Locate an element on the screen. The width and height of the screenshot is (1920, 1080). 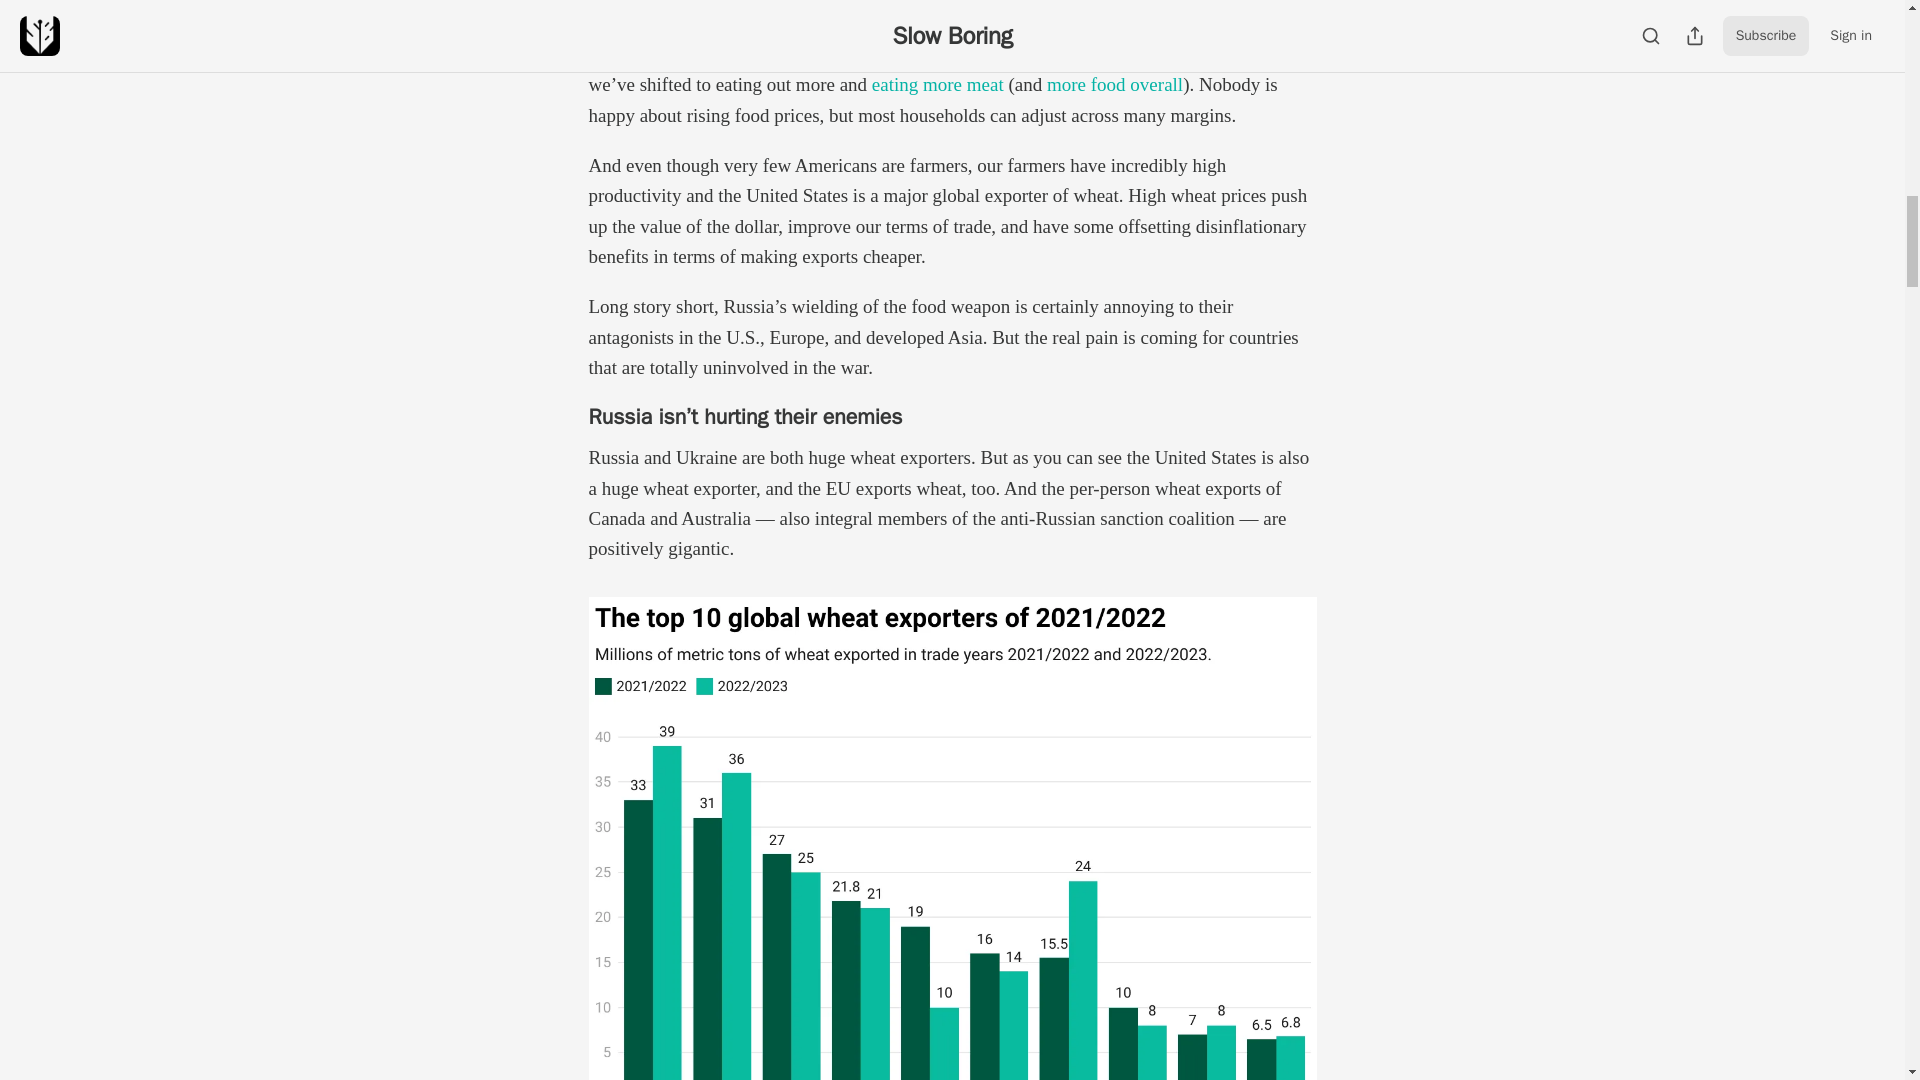
expensive energy is located at coordinates (940, 22).